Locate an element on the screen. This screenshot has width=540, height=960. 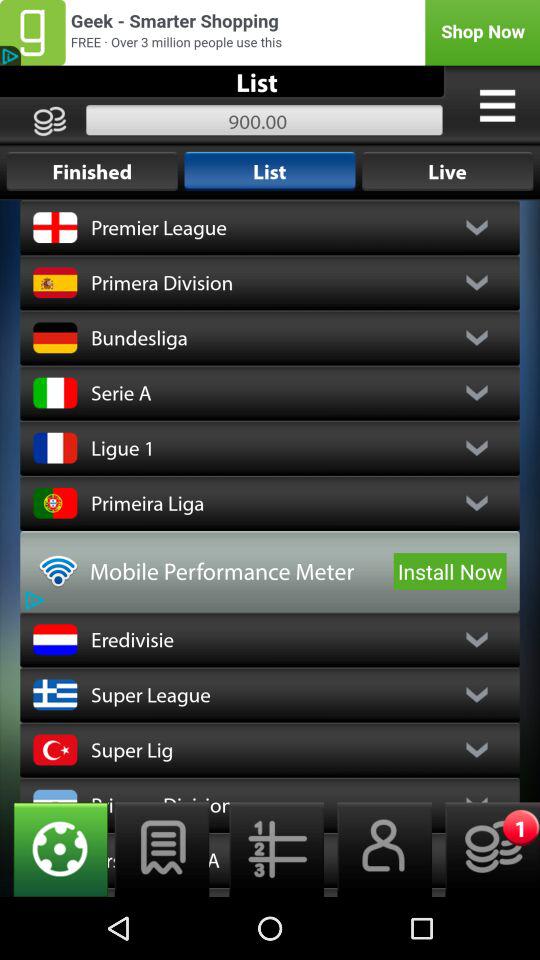
tap item above the  fa cup is located at coordinates (54, 849).